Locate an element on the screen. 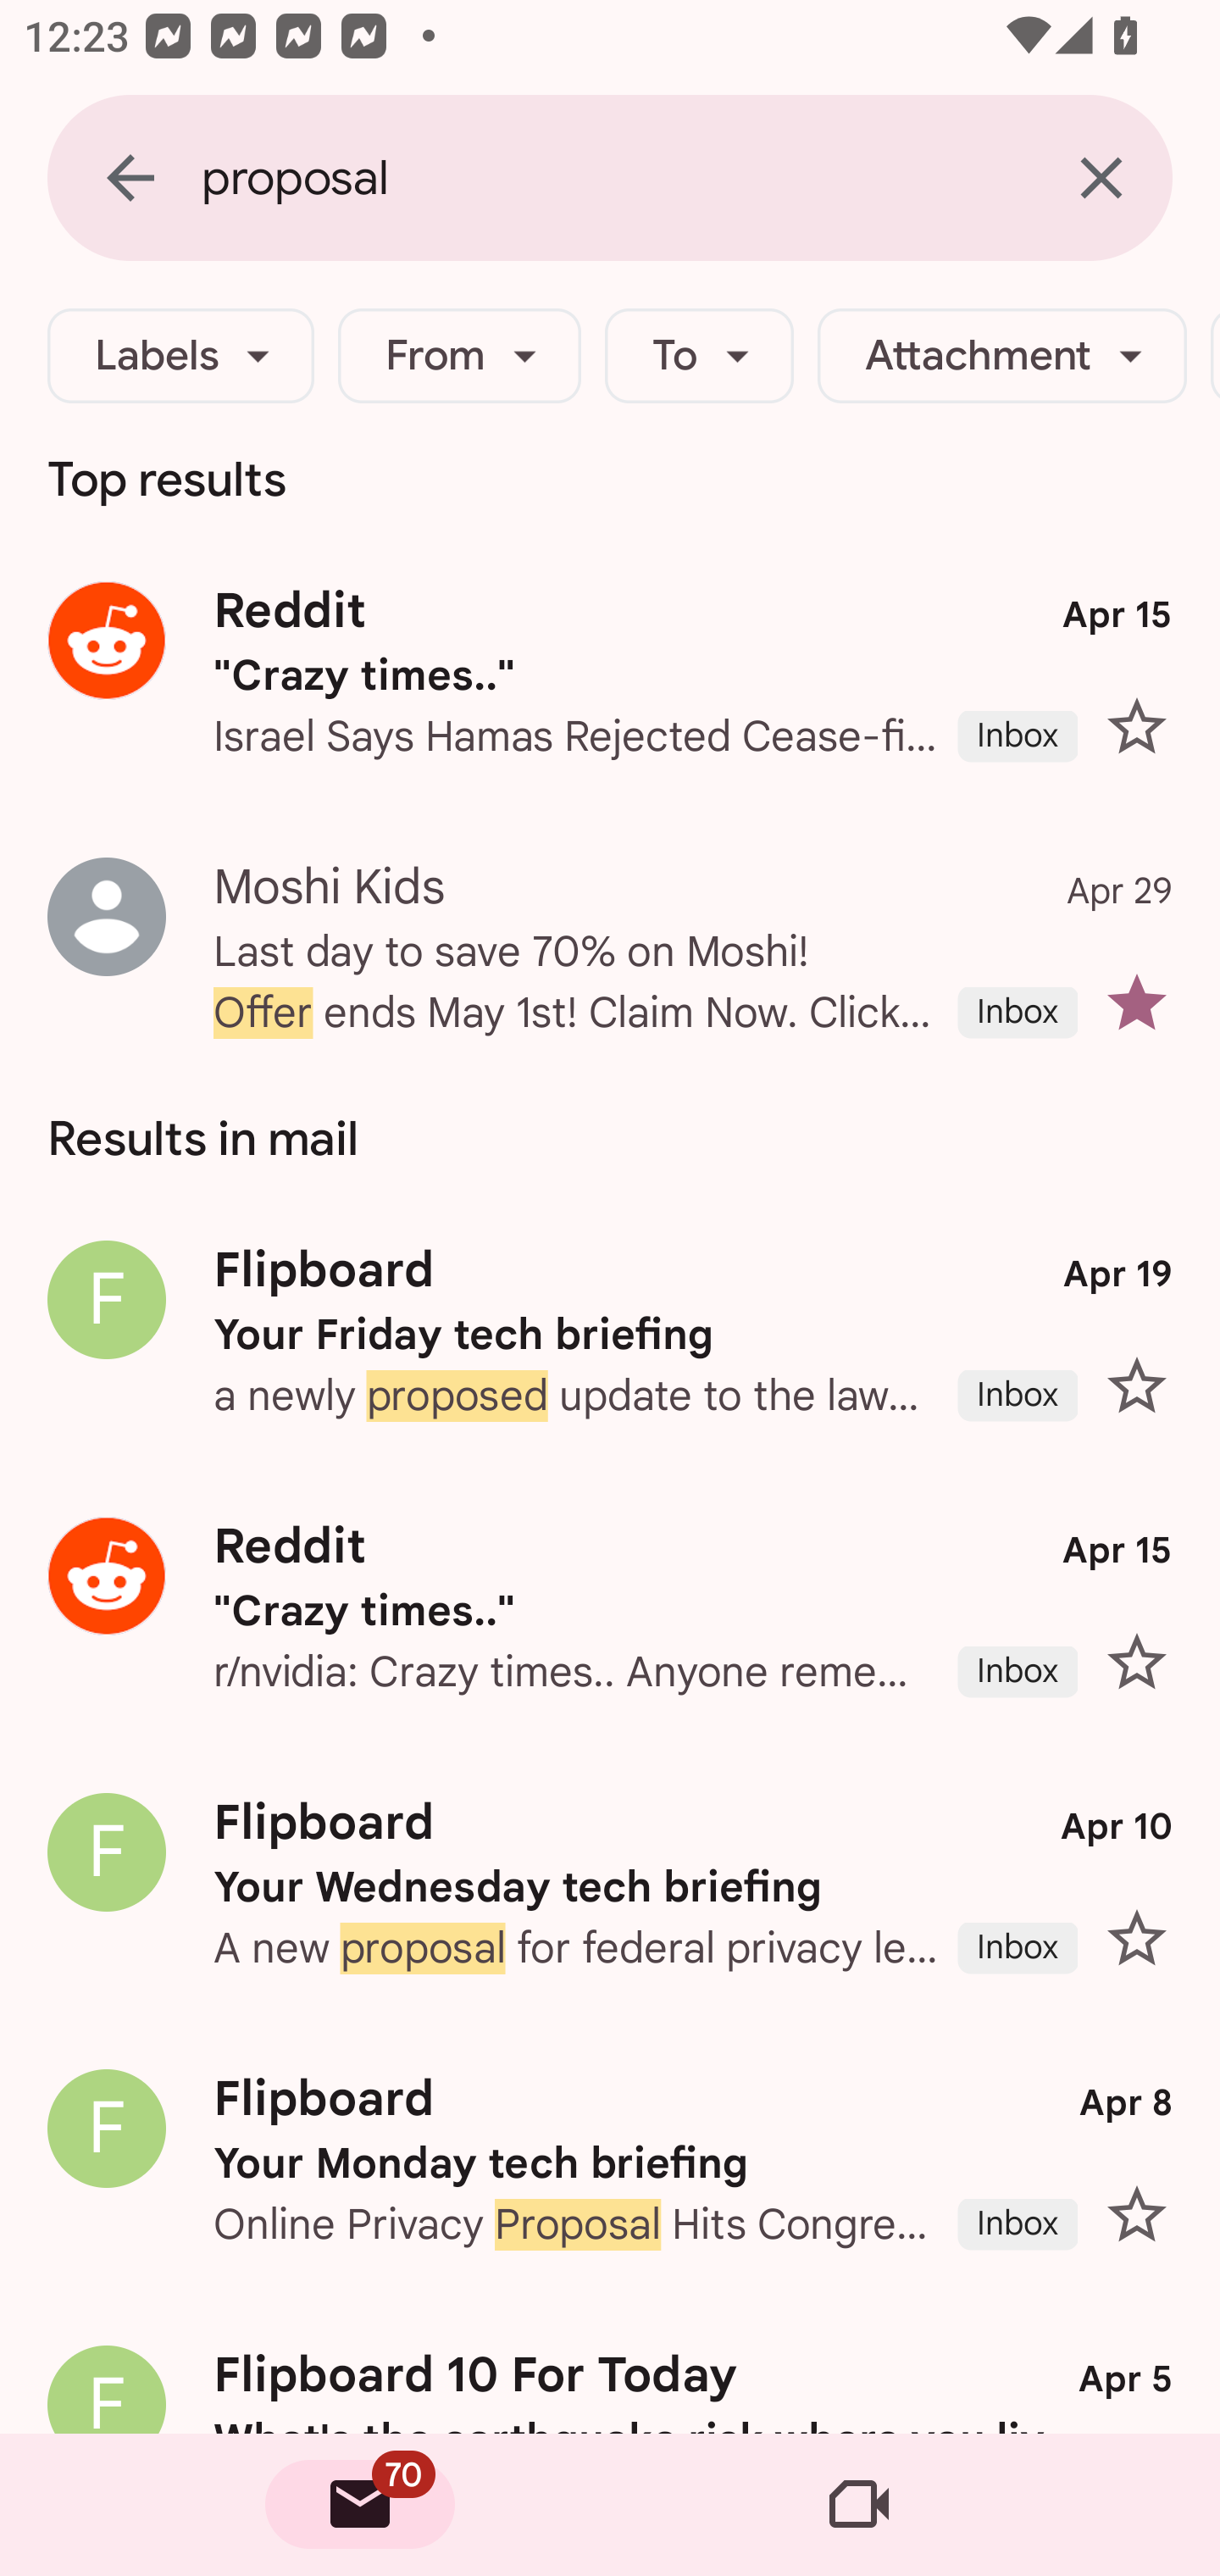  Attachment is located at coordinates (1001, 356).